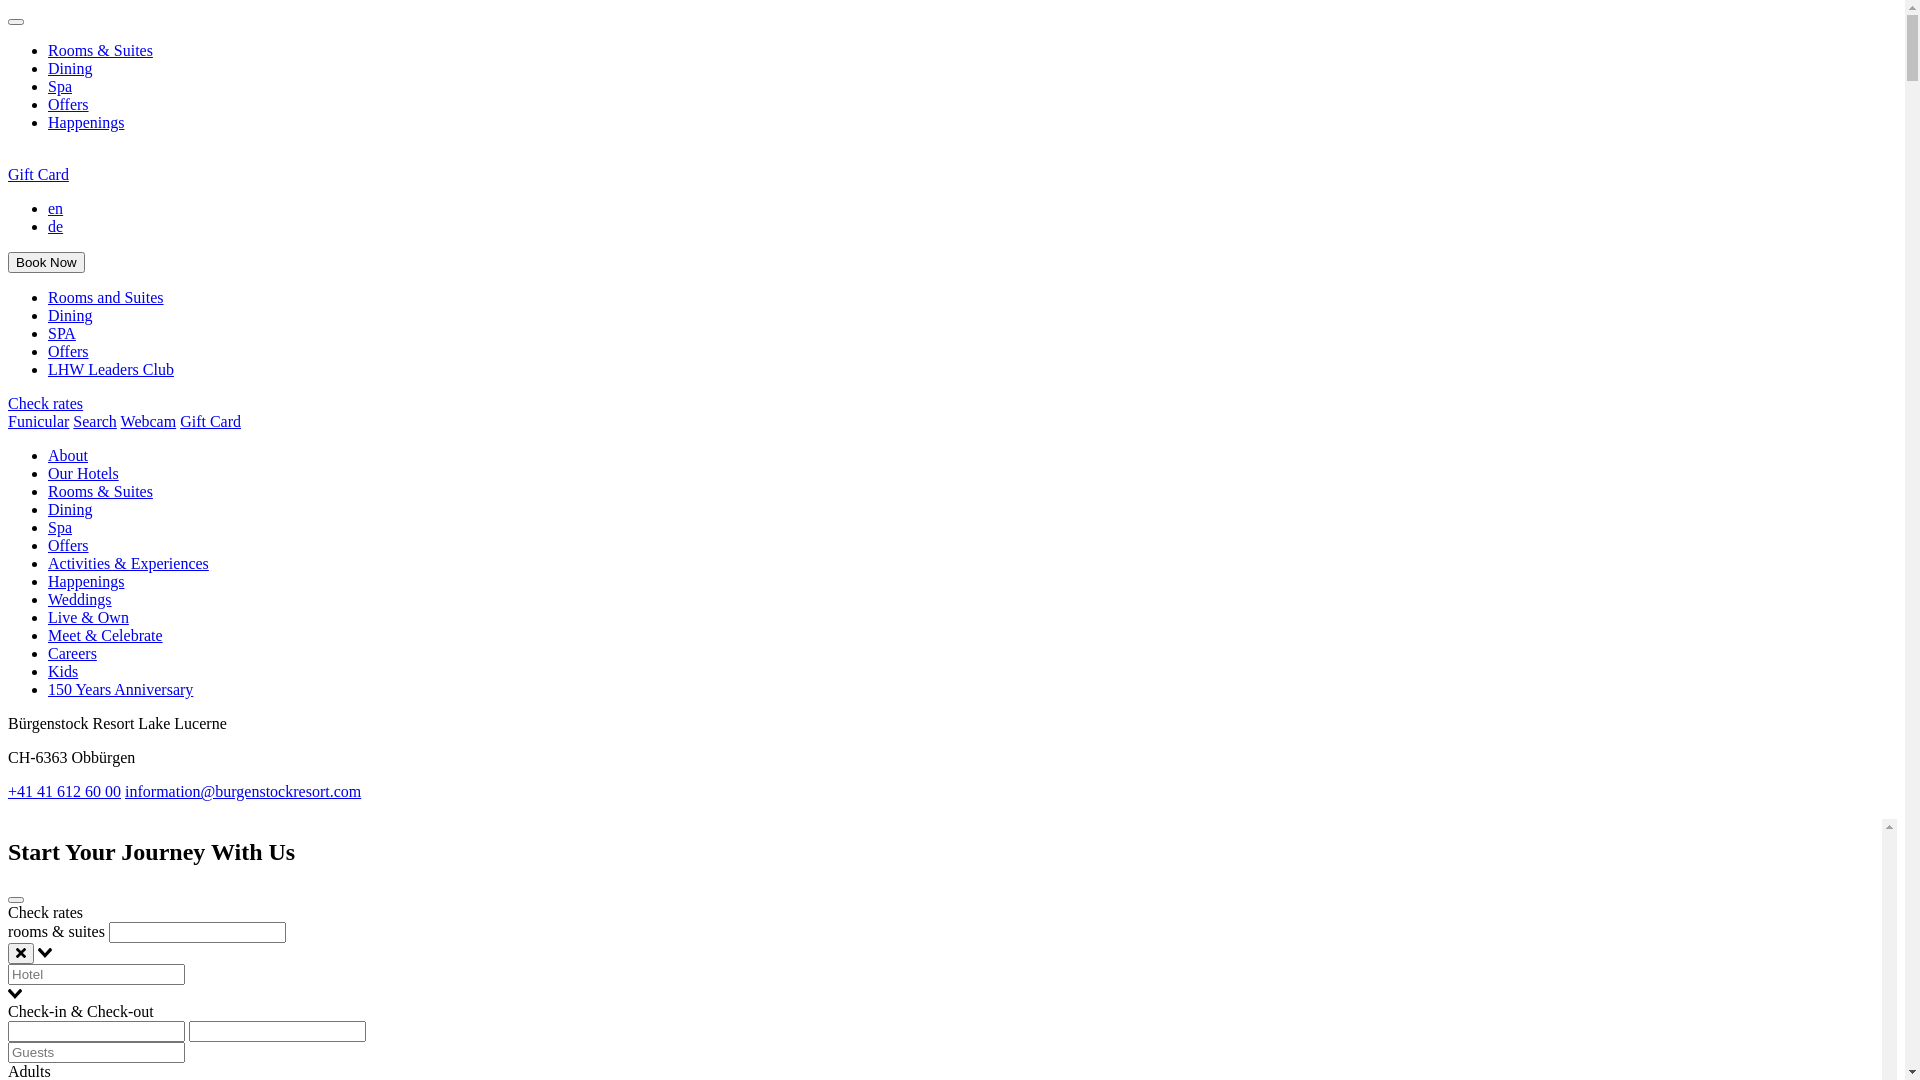  I want to click on Happenings, so click(86, 582).